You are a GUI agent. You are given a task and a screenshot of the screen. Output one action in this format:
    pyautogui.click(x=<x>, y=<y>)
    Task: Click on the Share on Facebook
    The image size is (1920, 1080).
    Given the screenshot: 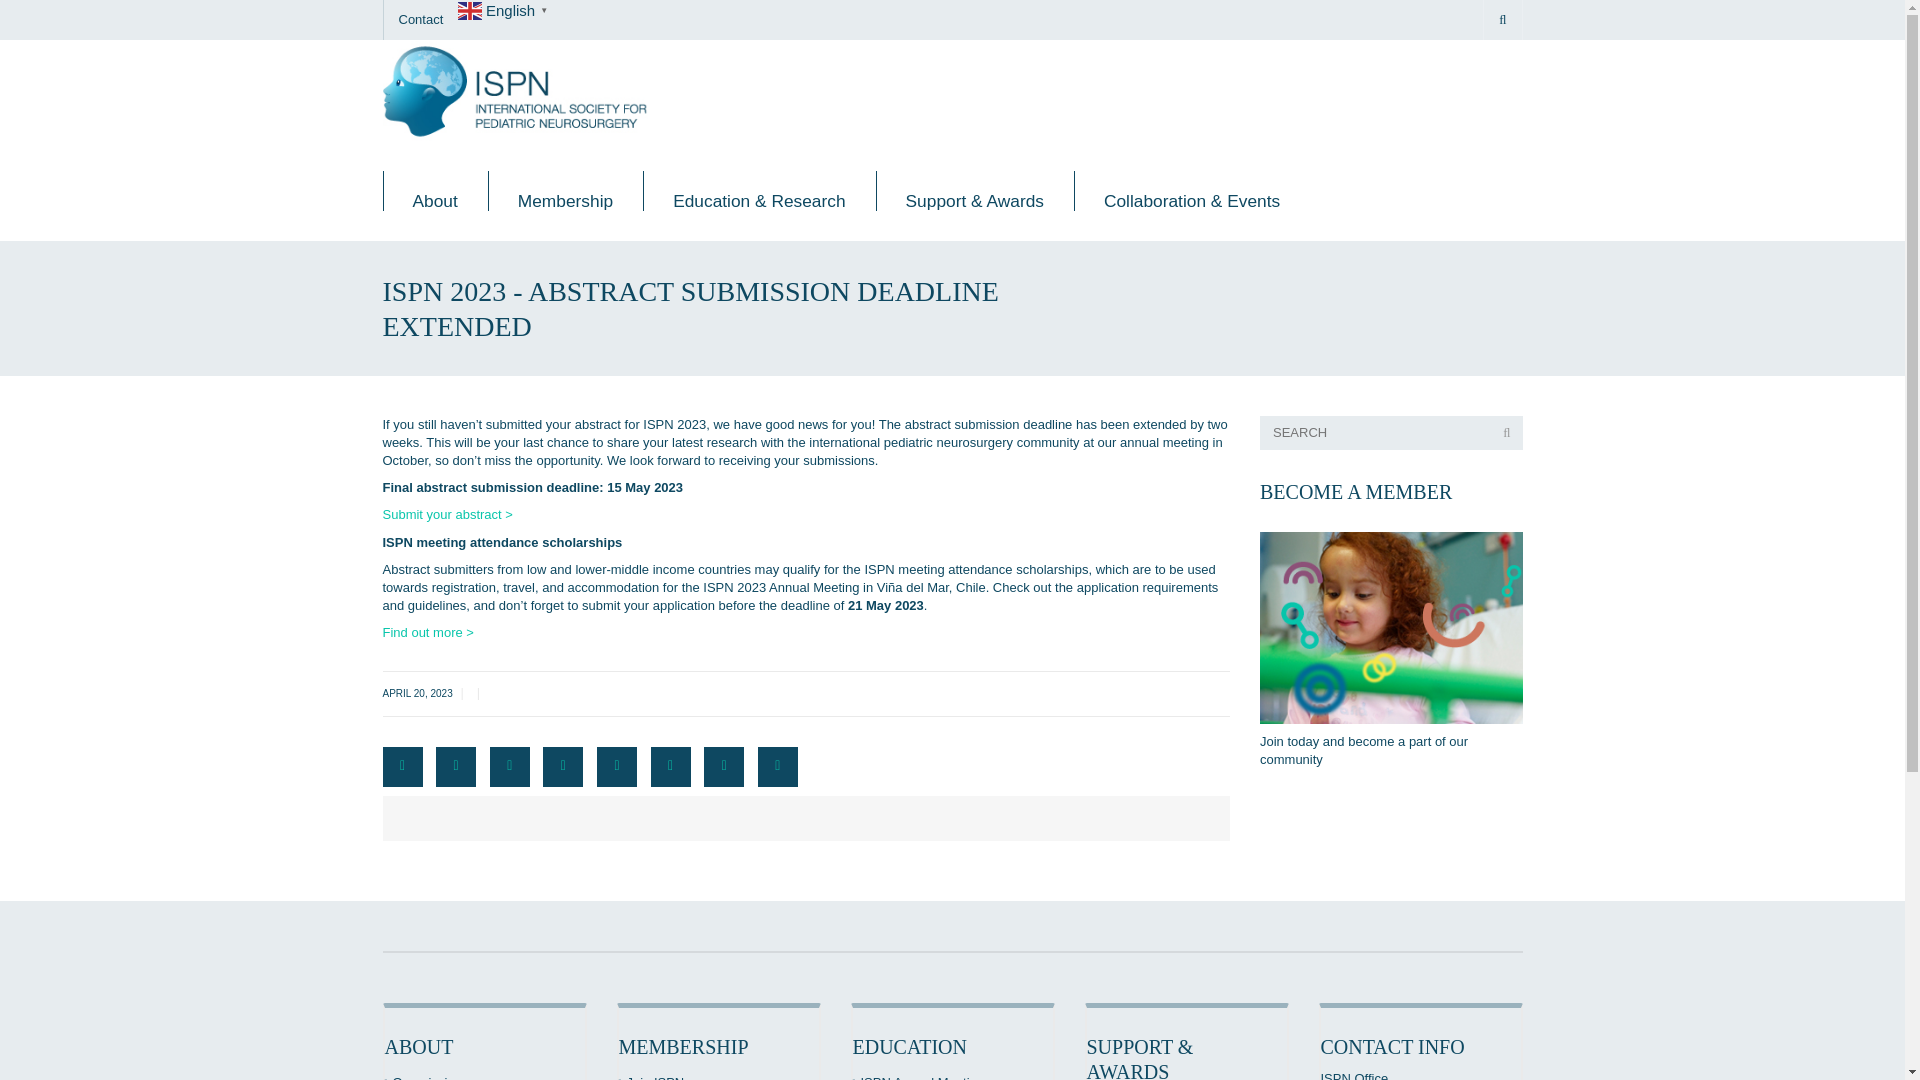 What is the action you would take?
    pyautogui.click(x=402, y=767)
    